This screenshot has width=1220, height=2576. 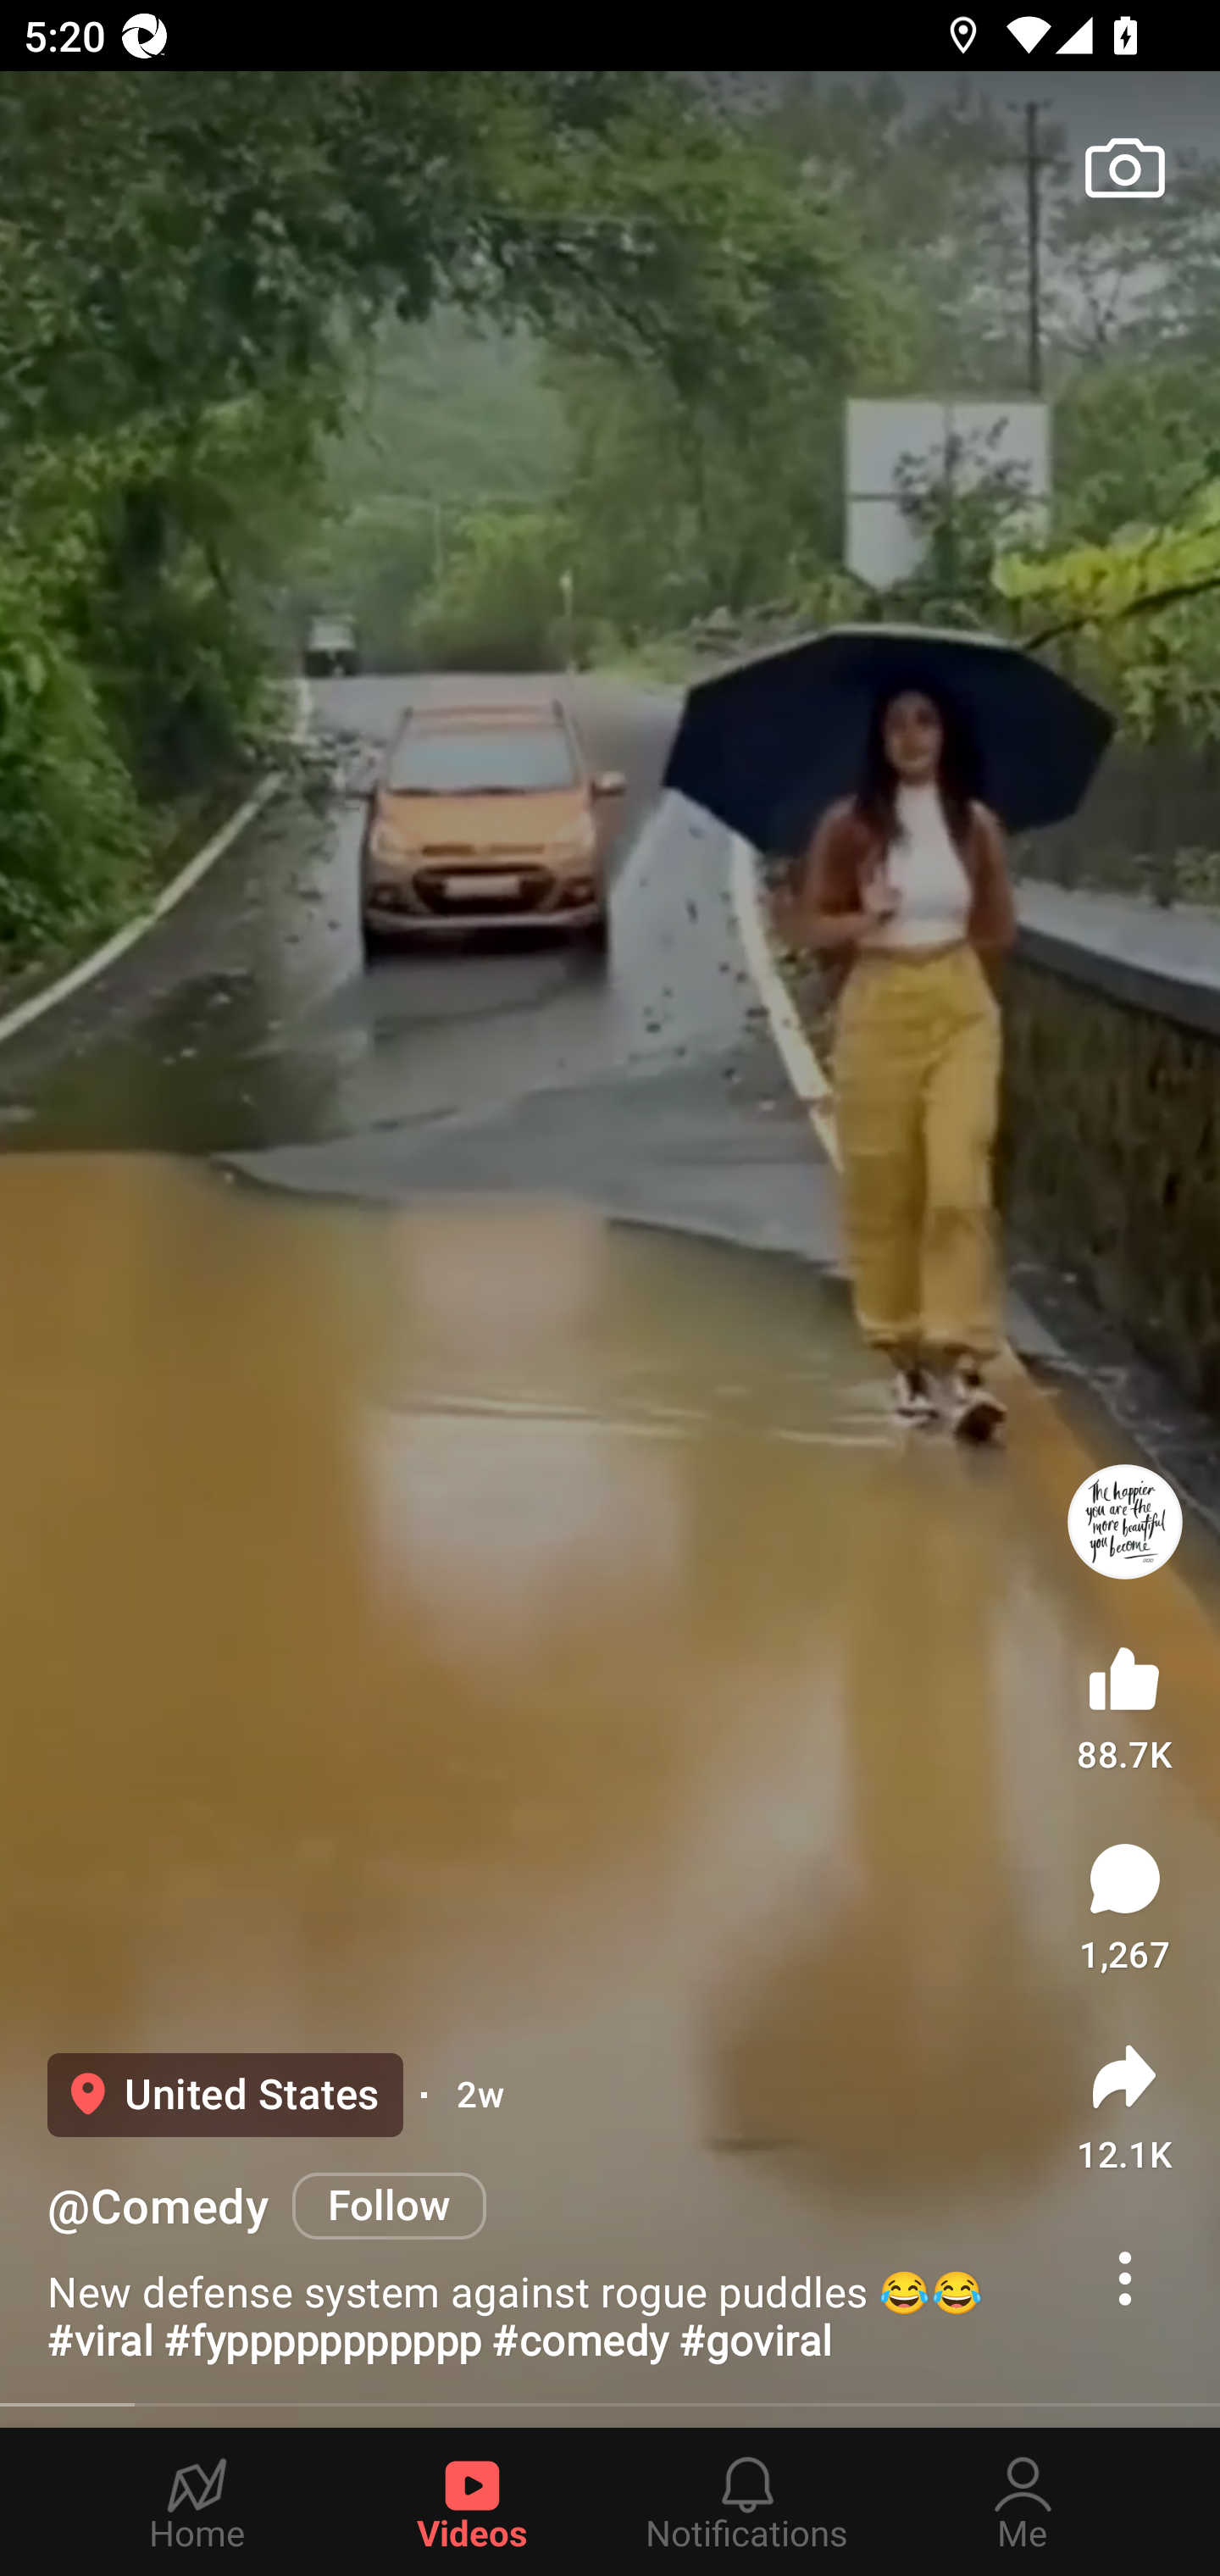 I want to click on 12.1K, so click(x=1124, y=2107).